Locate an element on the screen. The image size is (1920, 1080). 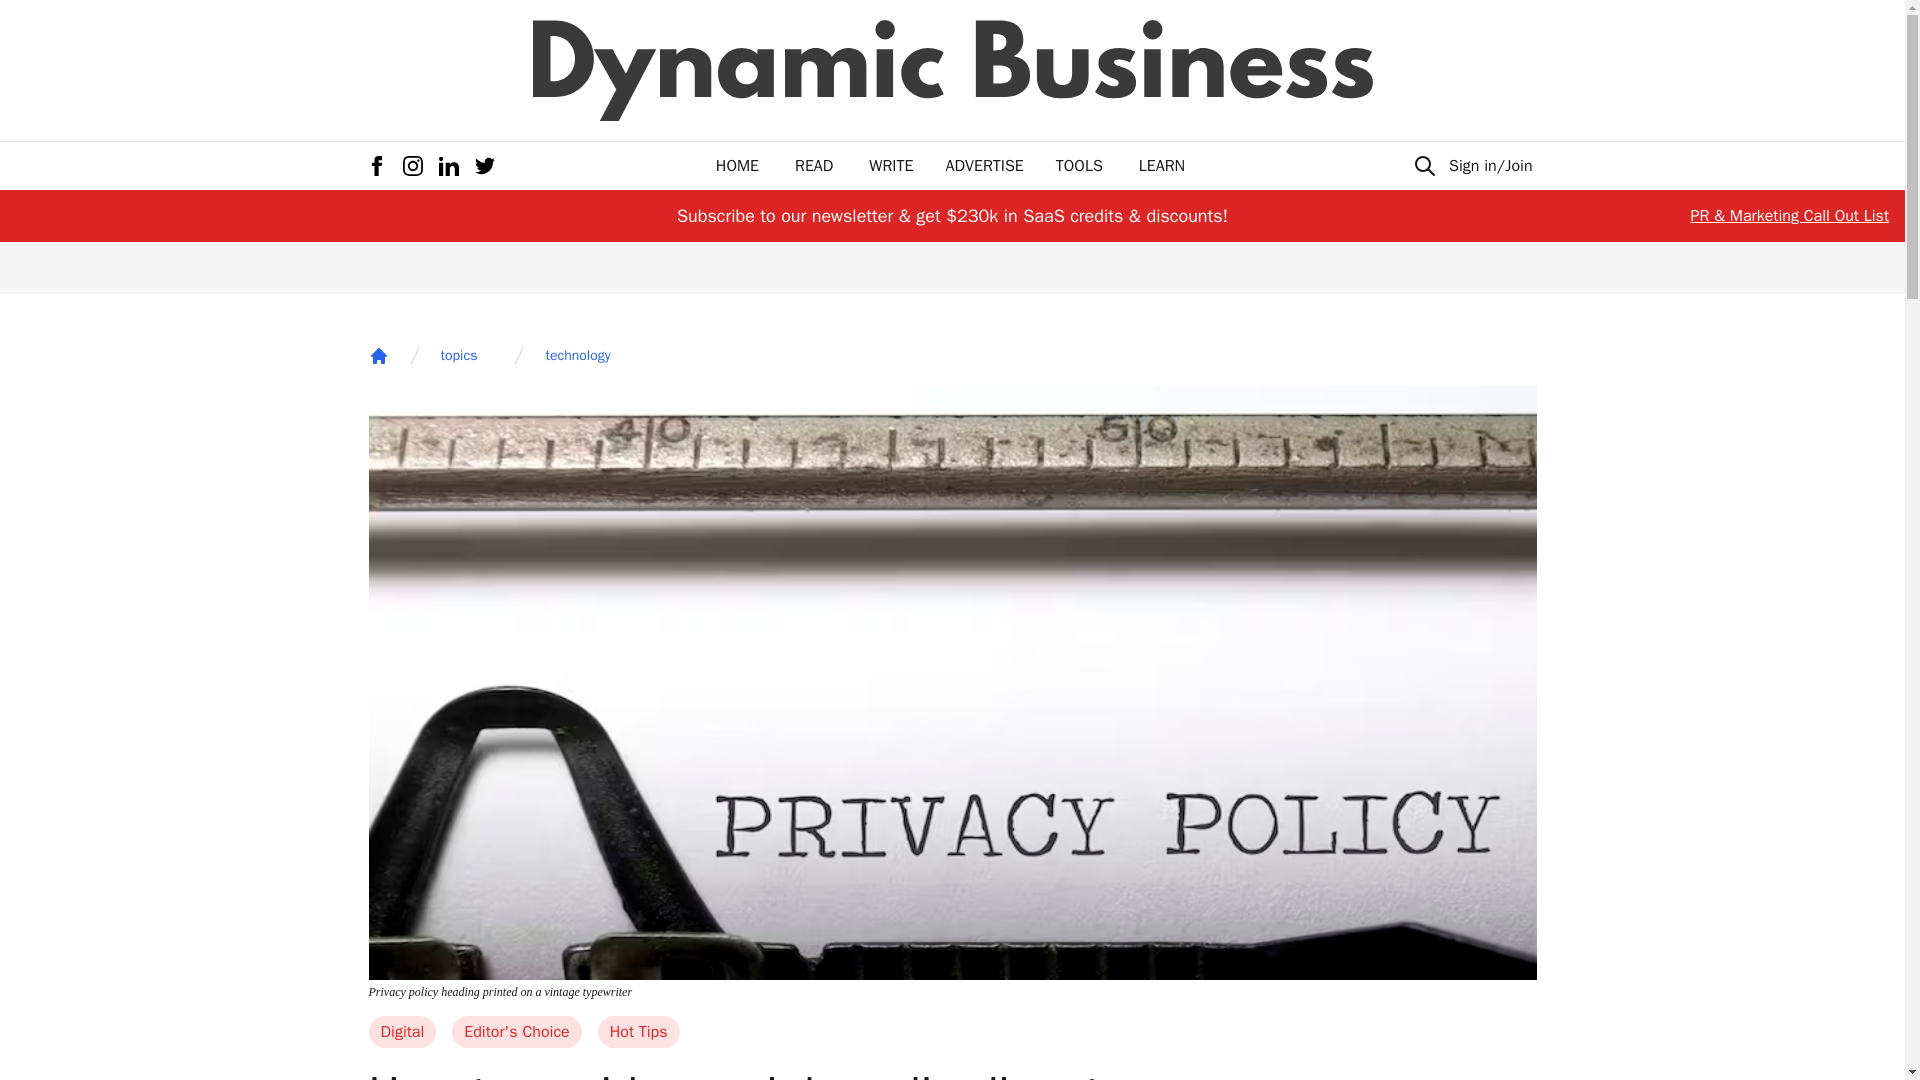
Hot Tips is located at coordinates (638, 1032).